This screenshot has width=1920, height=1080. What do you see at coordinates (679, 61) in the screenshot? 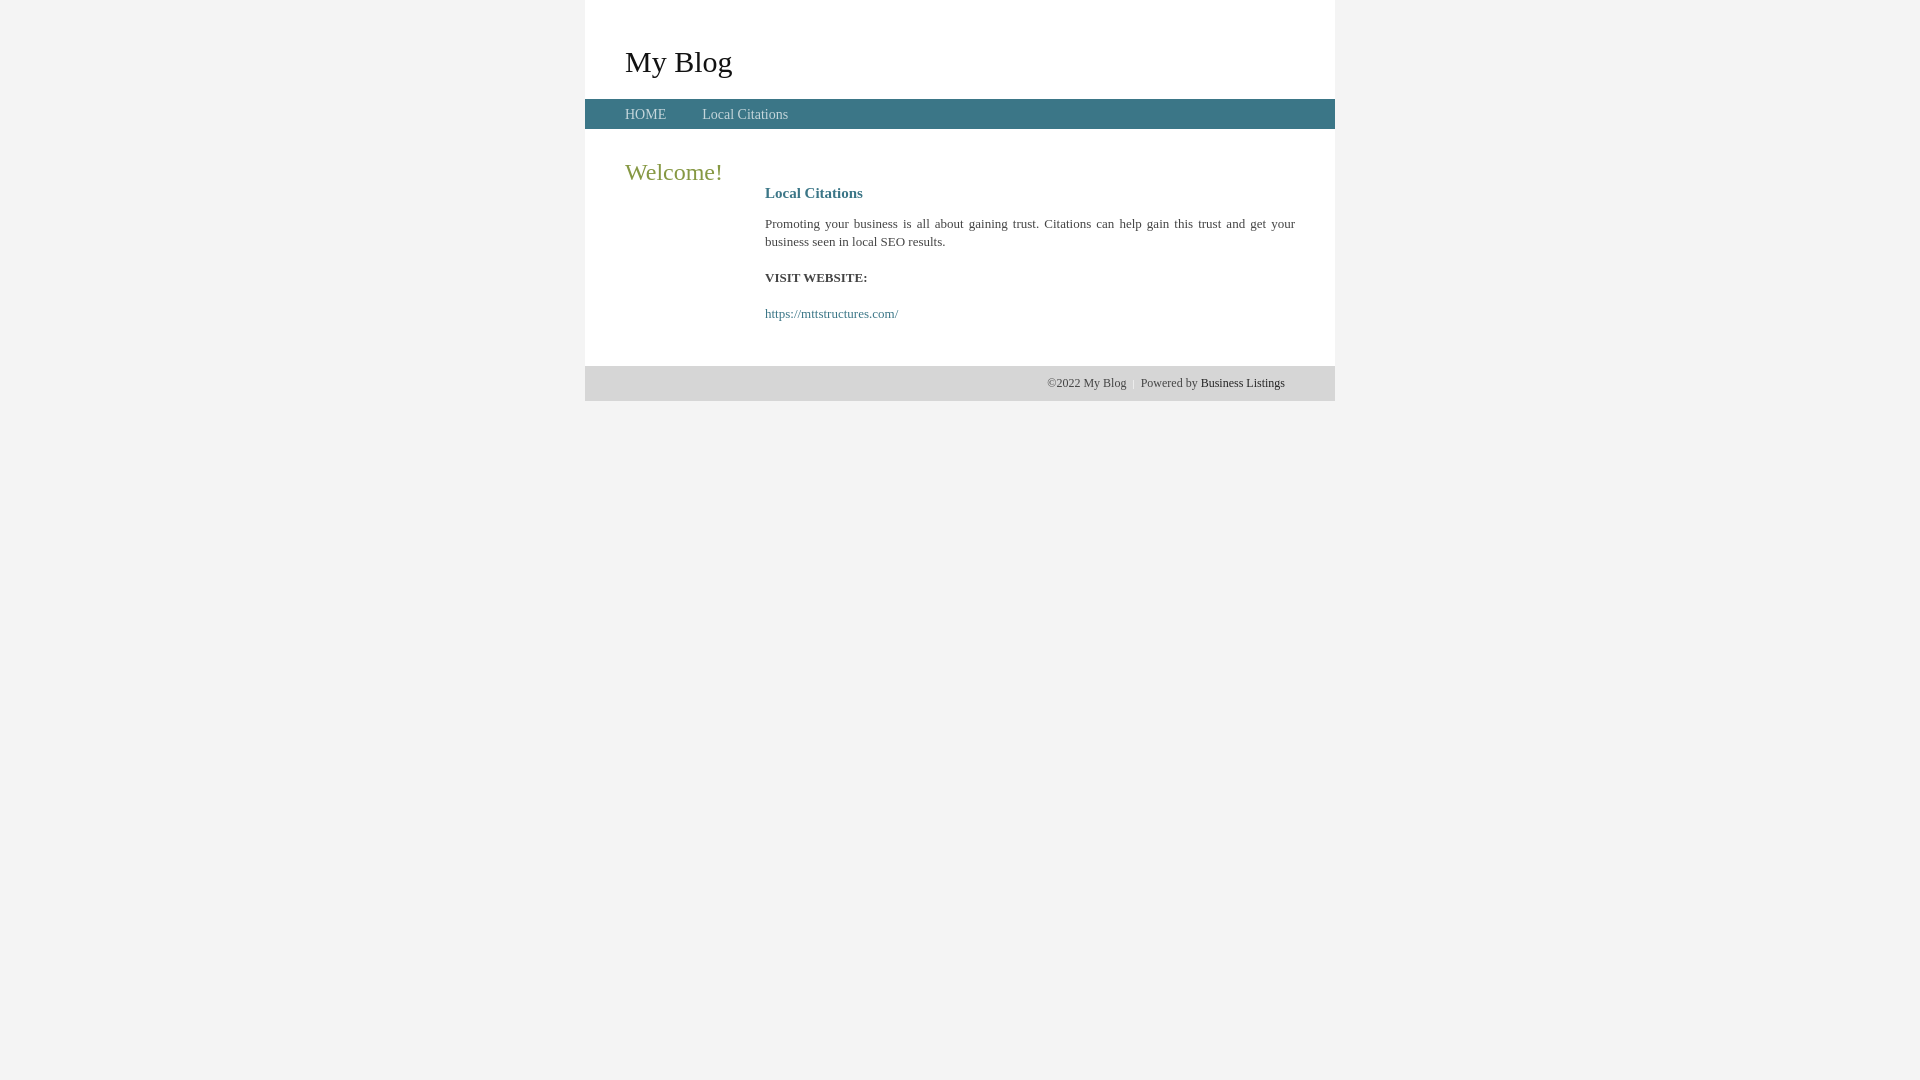
I see `My Blog` at bounding box center [679, 61].